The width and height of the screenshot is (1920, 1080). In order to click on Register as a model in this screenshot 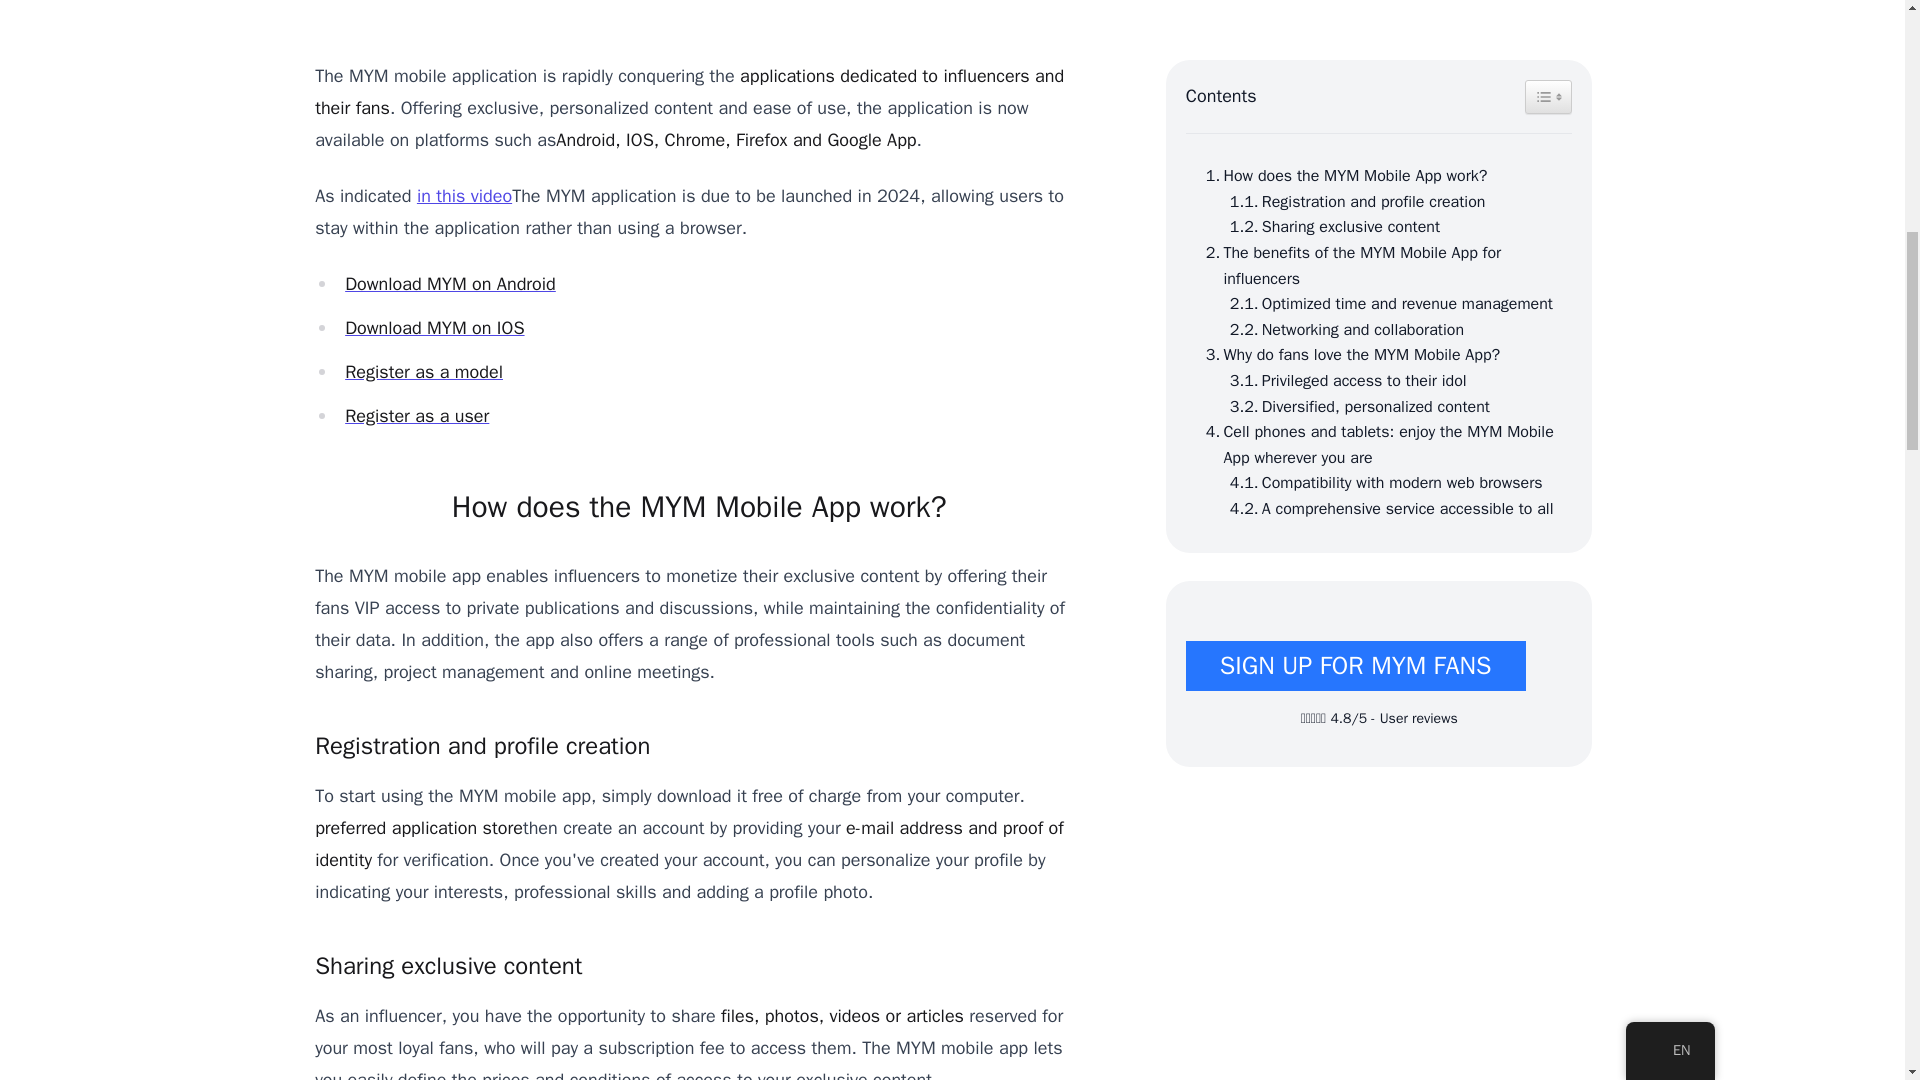, I will do `click(424, 372)`.